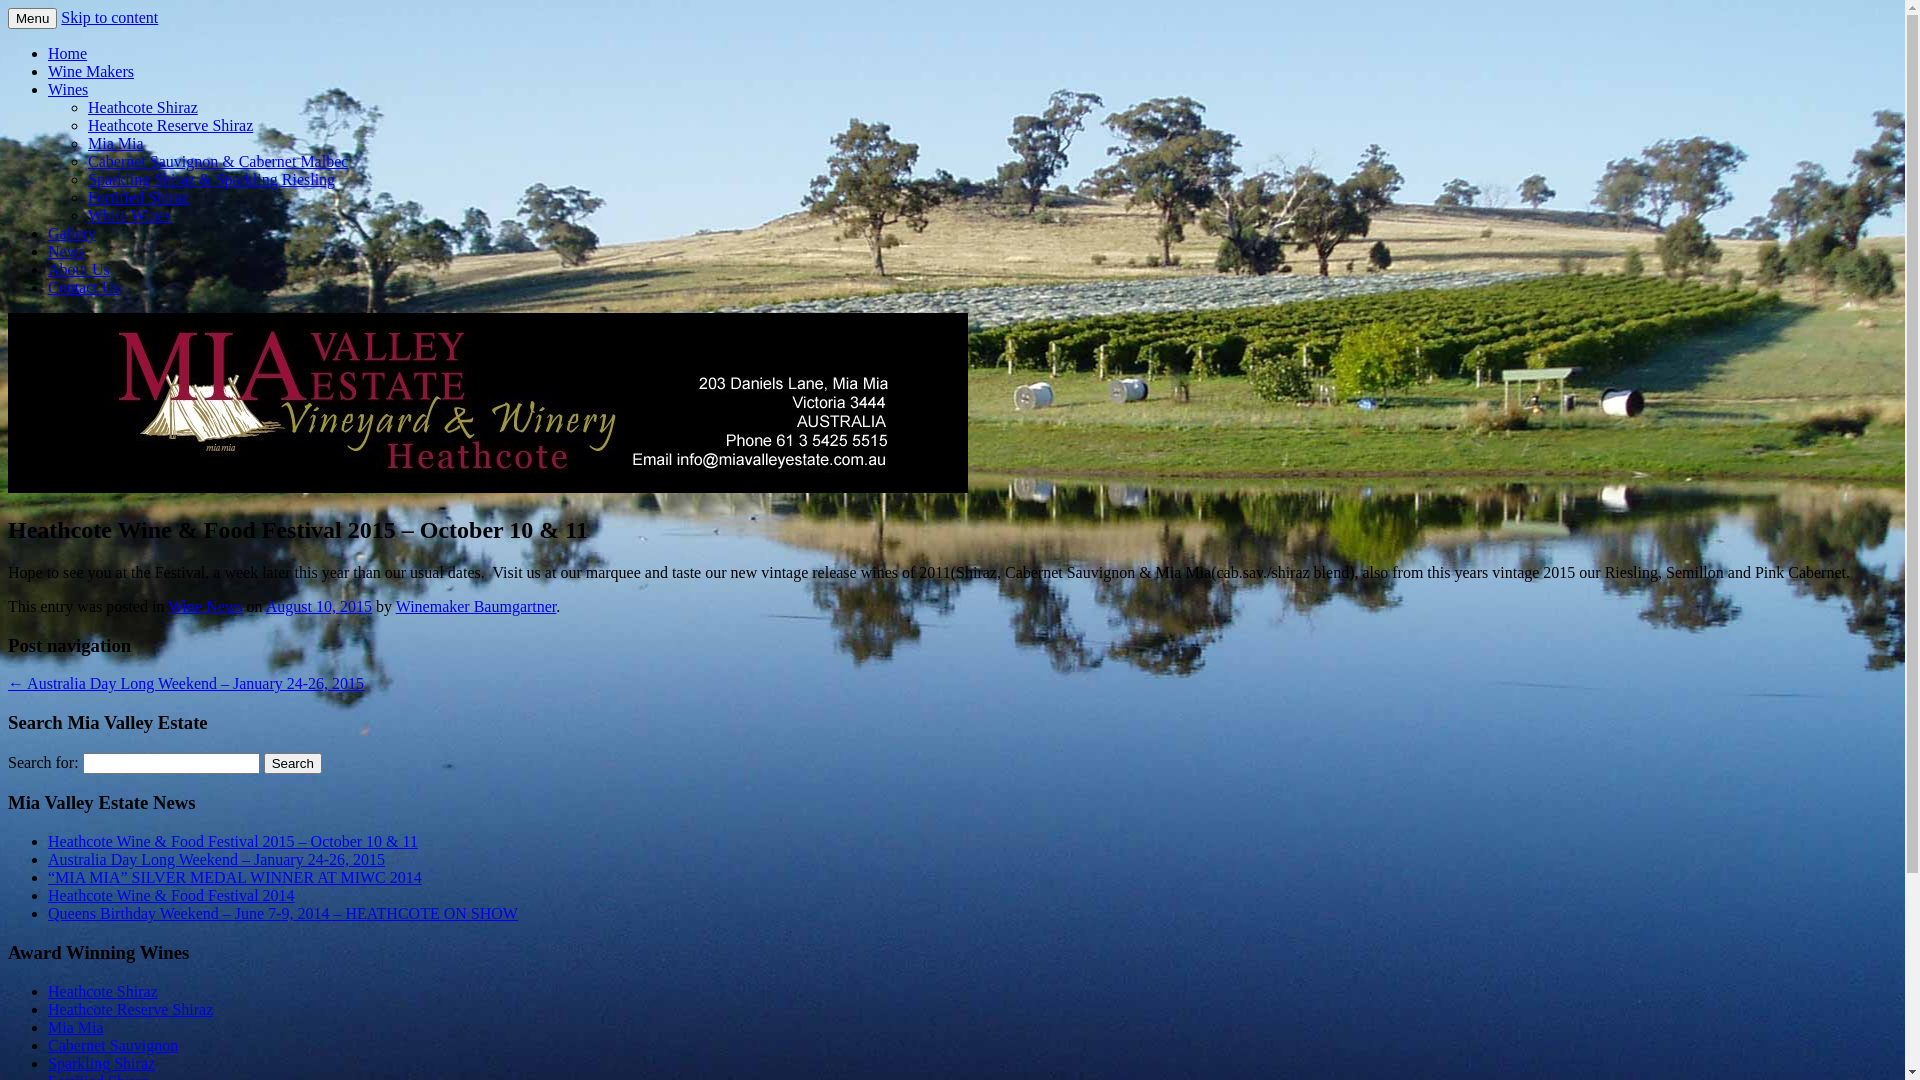  What do you see at coordinates (84, 288) in the screenshot?
I see `Contact Us` at bounding box center [84, 288].